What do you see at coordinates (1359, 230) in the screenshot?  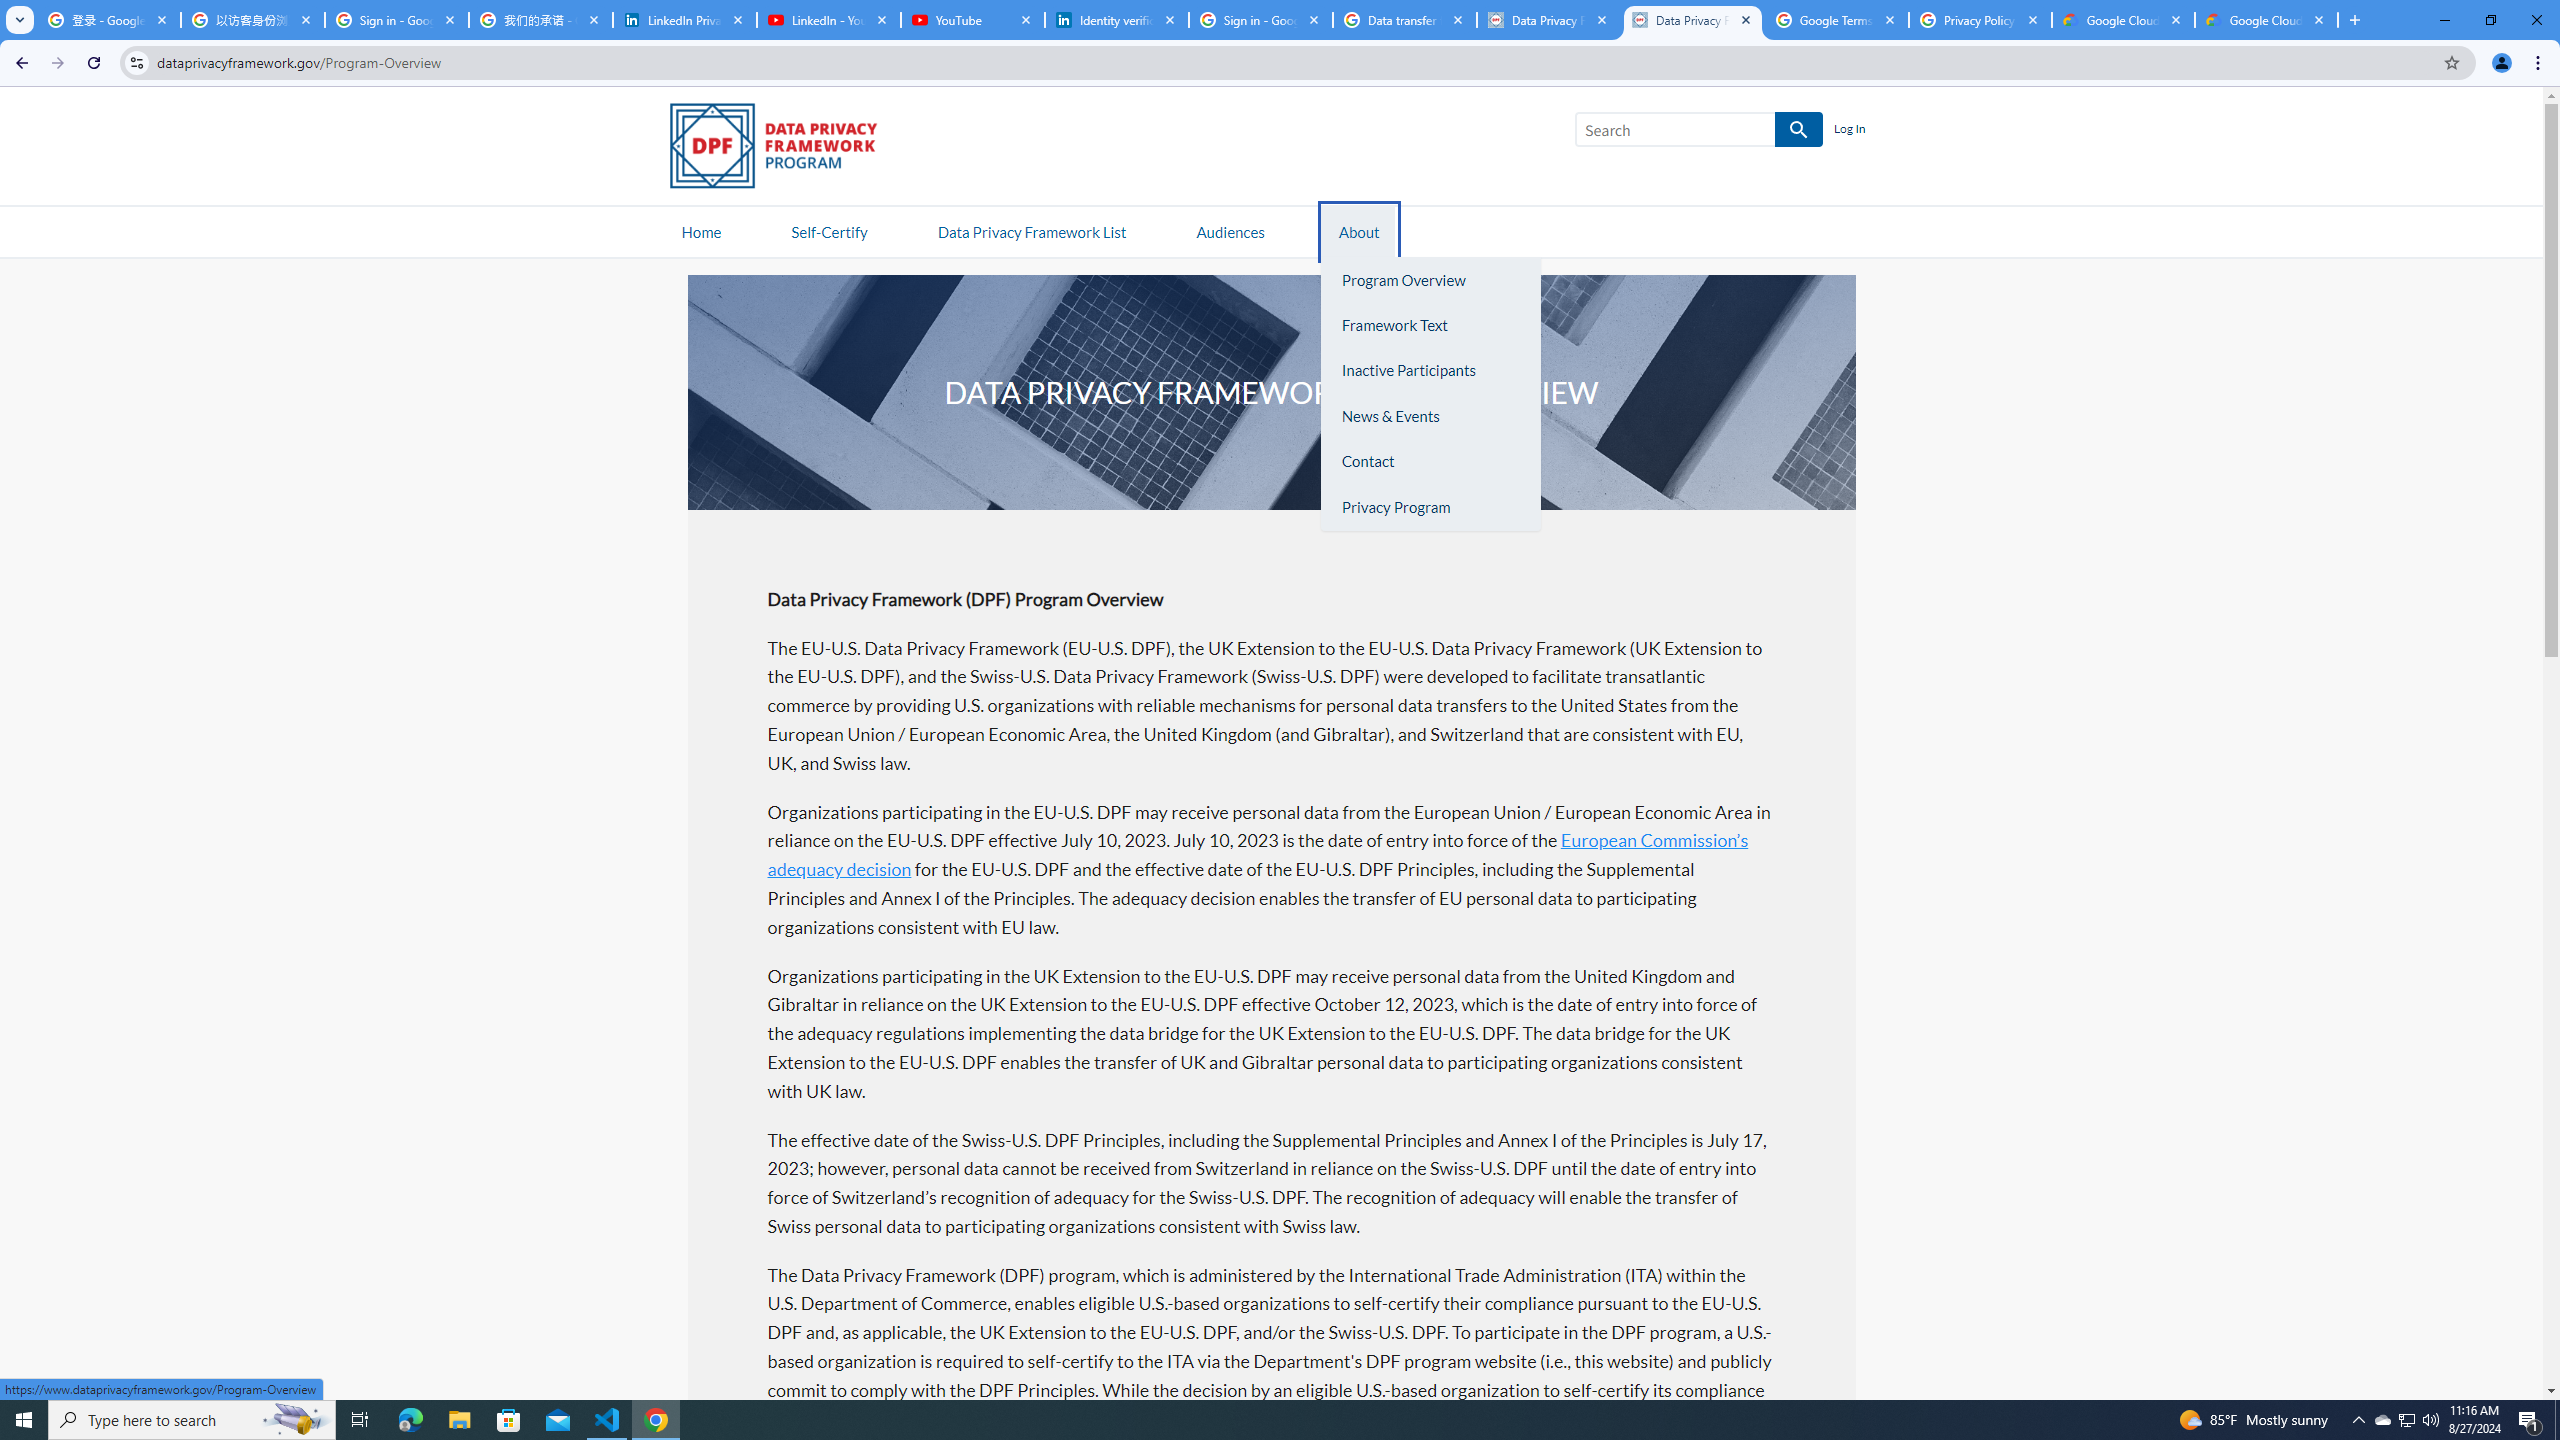 I see `About` at bounding box center [1359, 230].